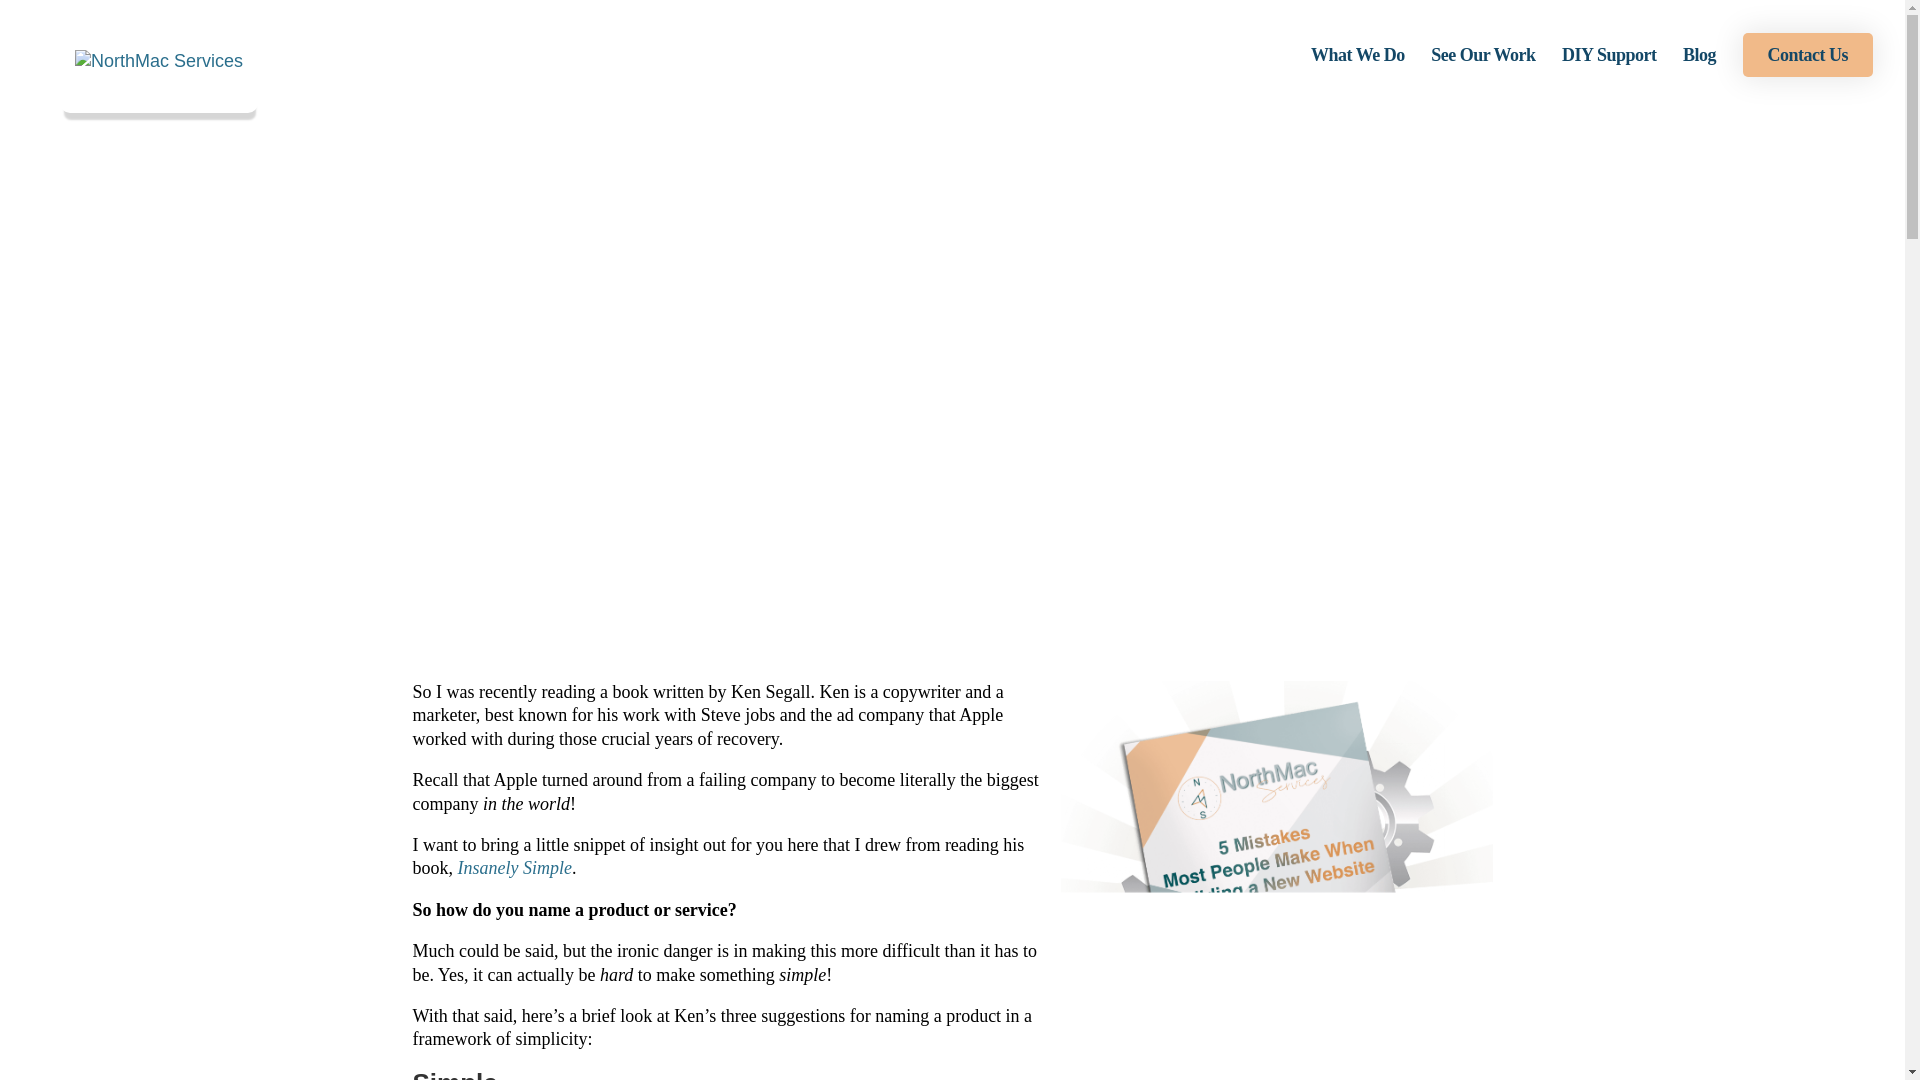  I want to click on DIY Support, so click(1608, 71).